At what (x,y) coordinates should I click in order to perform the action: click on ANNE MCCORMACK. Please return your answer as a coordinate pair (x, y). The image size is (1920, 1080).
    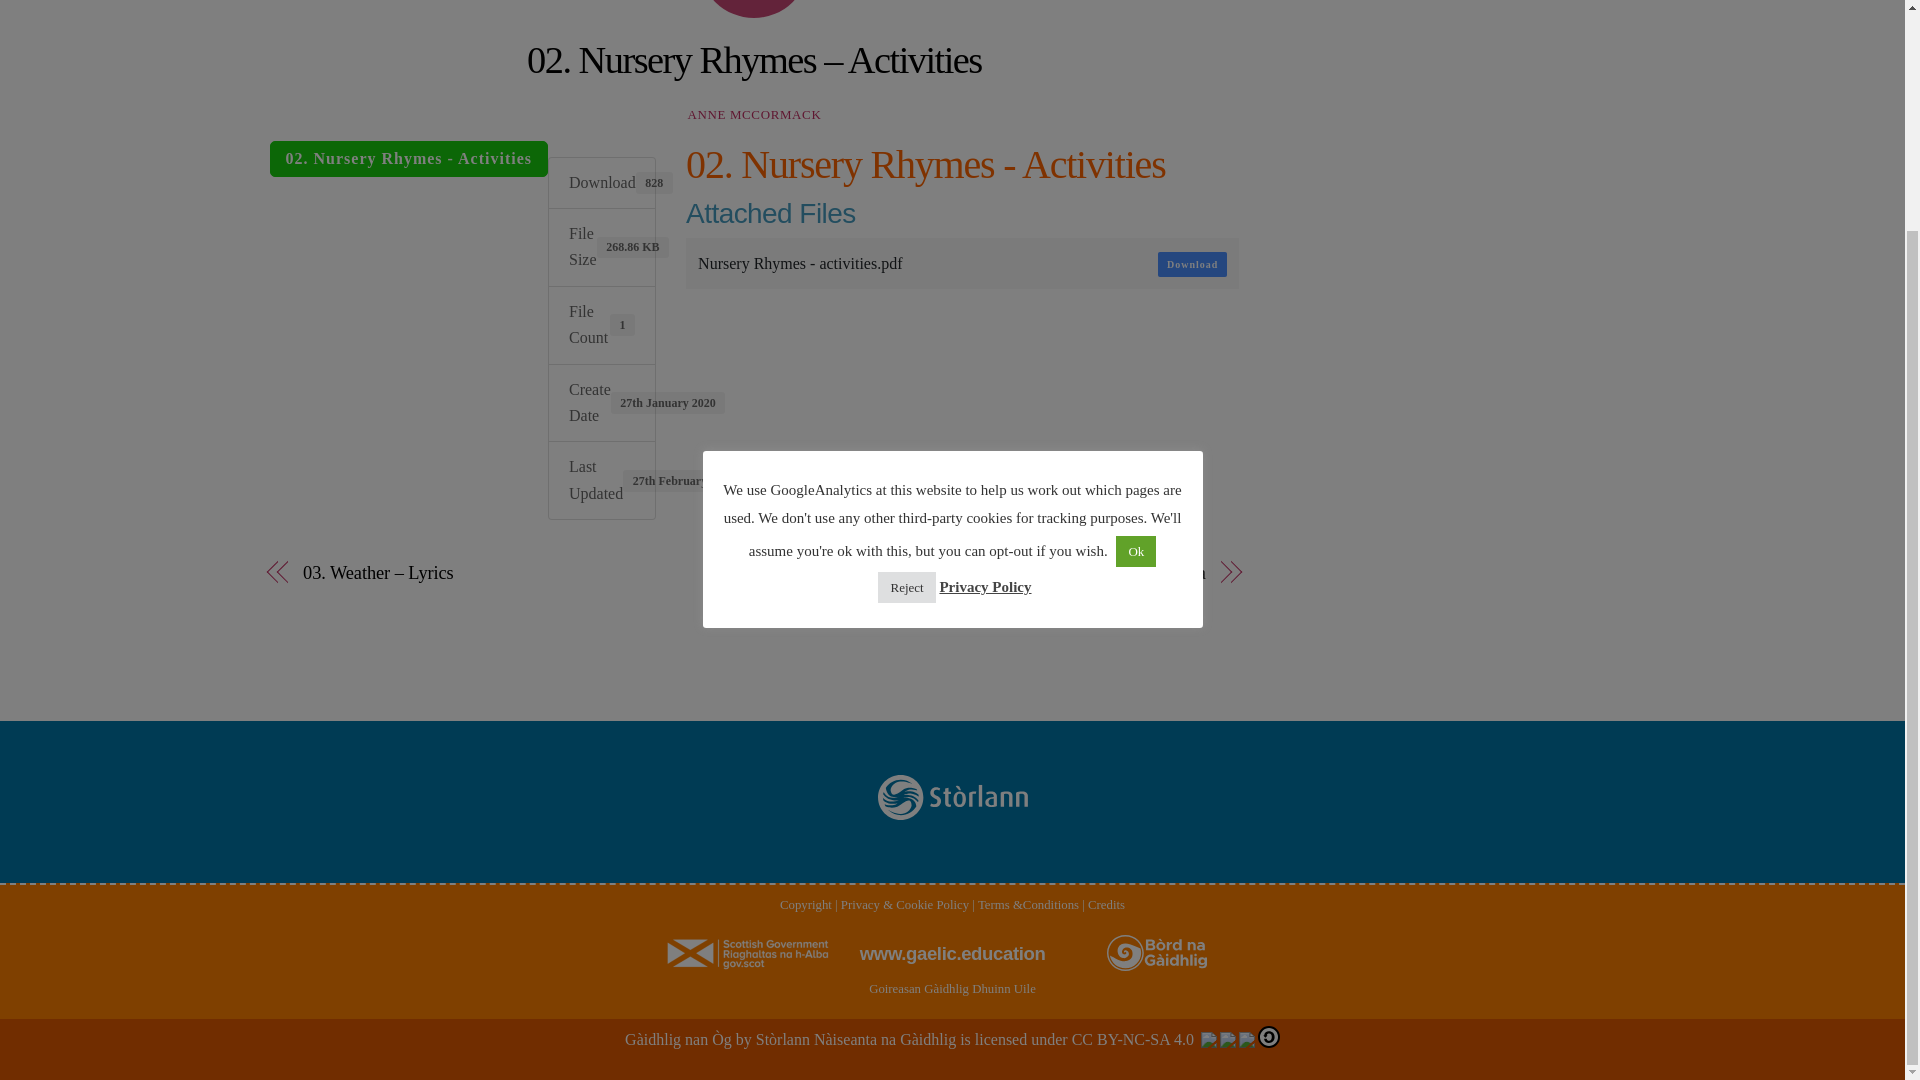
    Looking at the image, I should click on (754, 114).